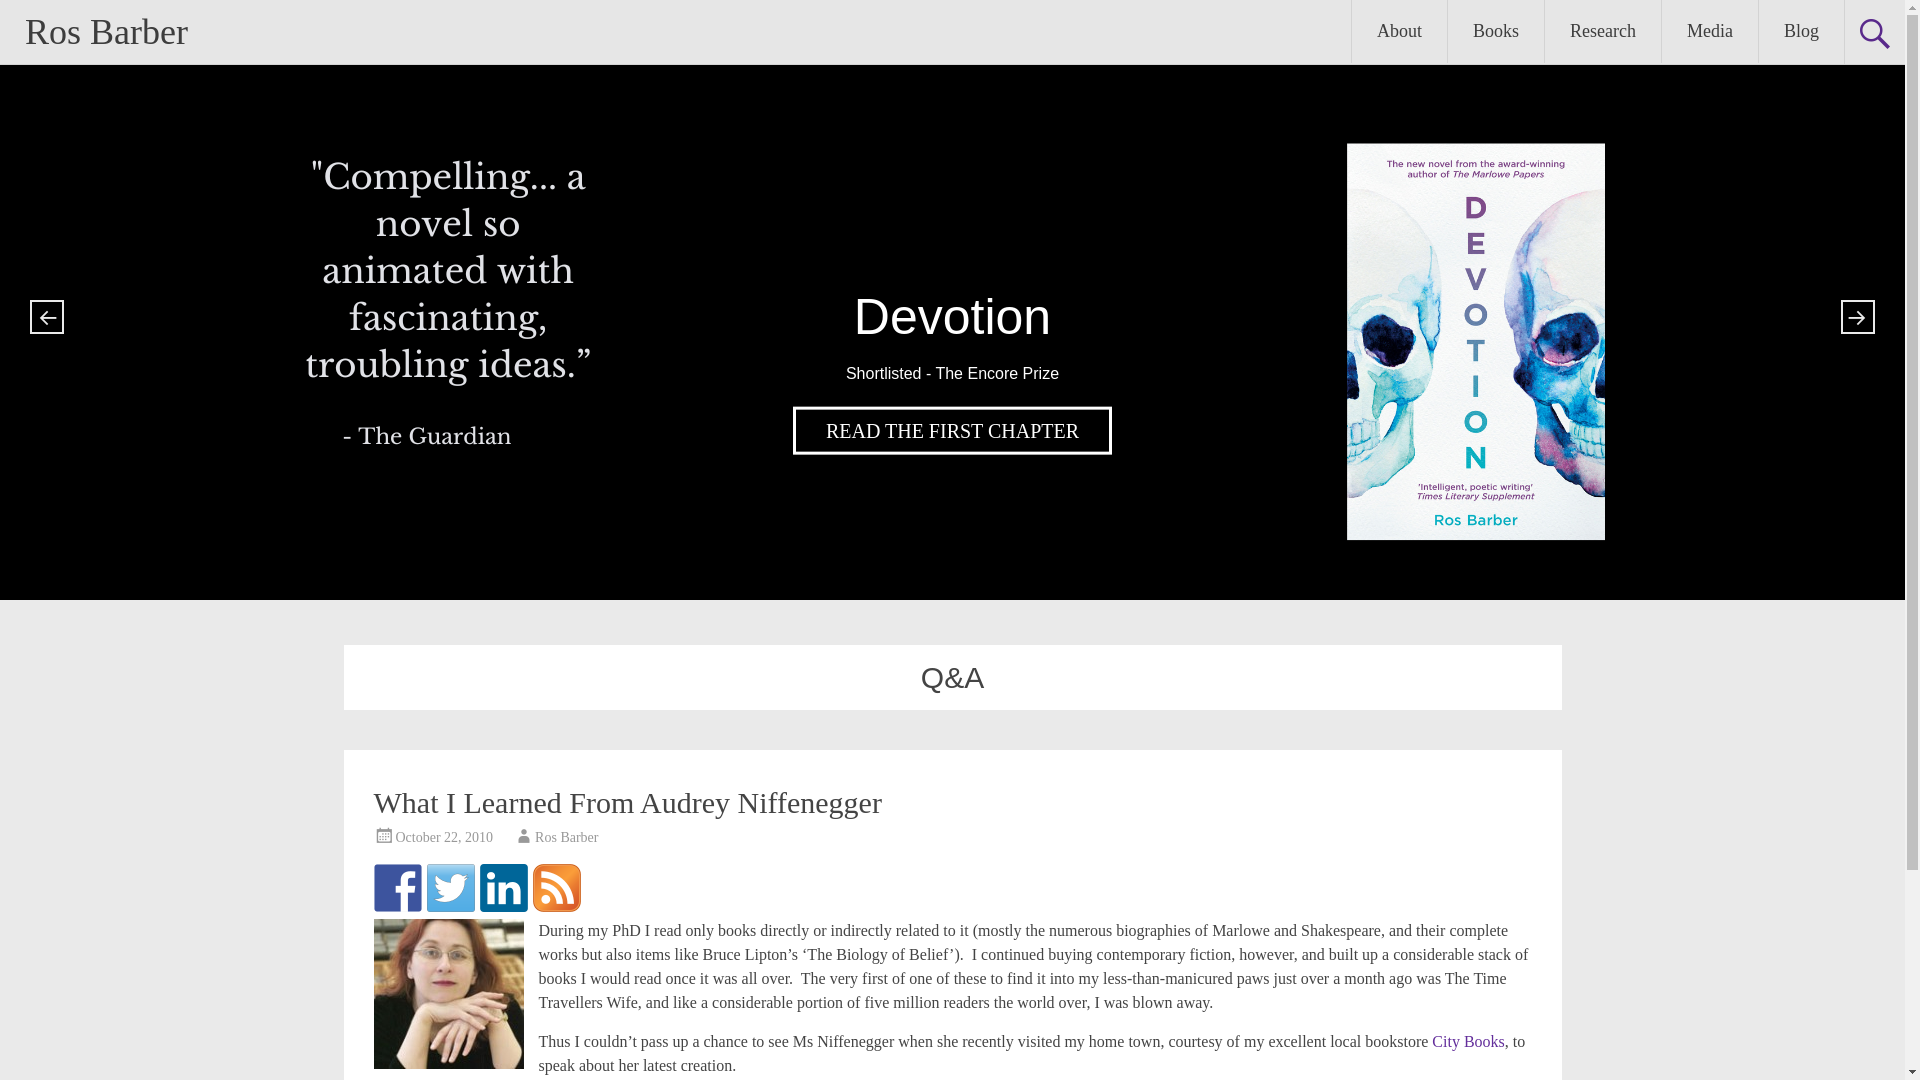 The height and width of the screenshot is (1080, 1920). Describe the element at coordinates (1710, 31) in the screenshot. I see `Media` at that location.